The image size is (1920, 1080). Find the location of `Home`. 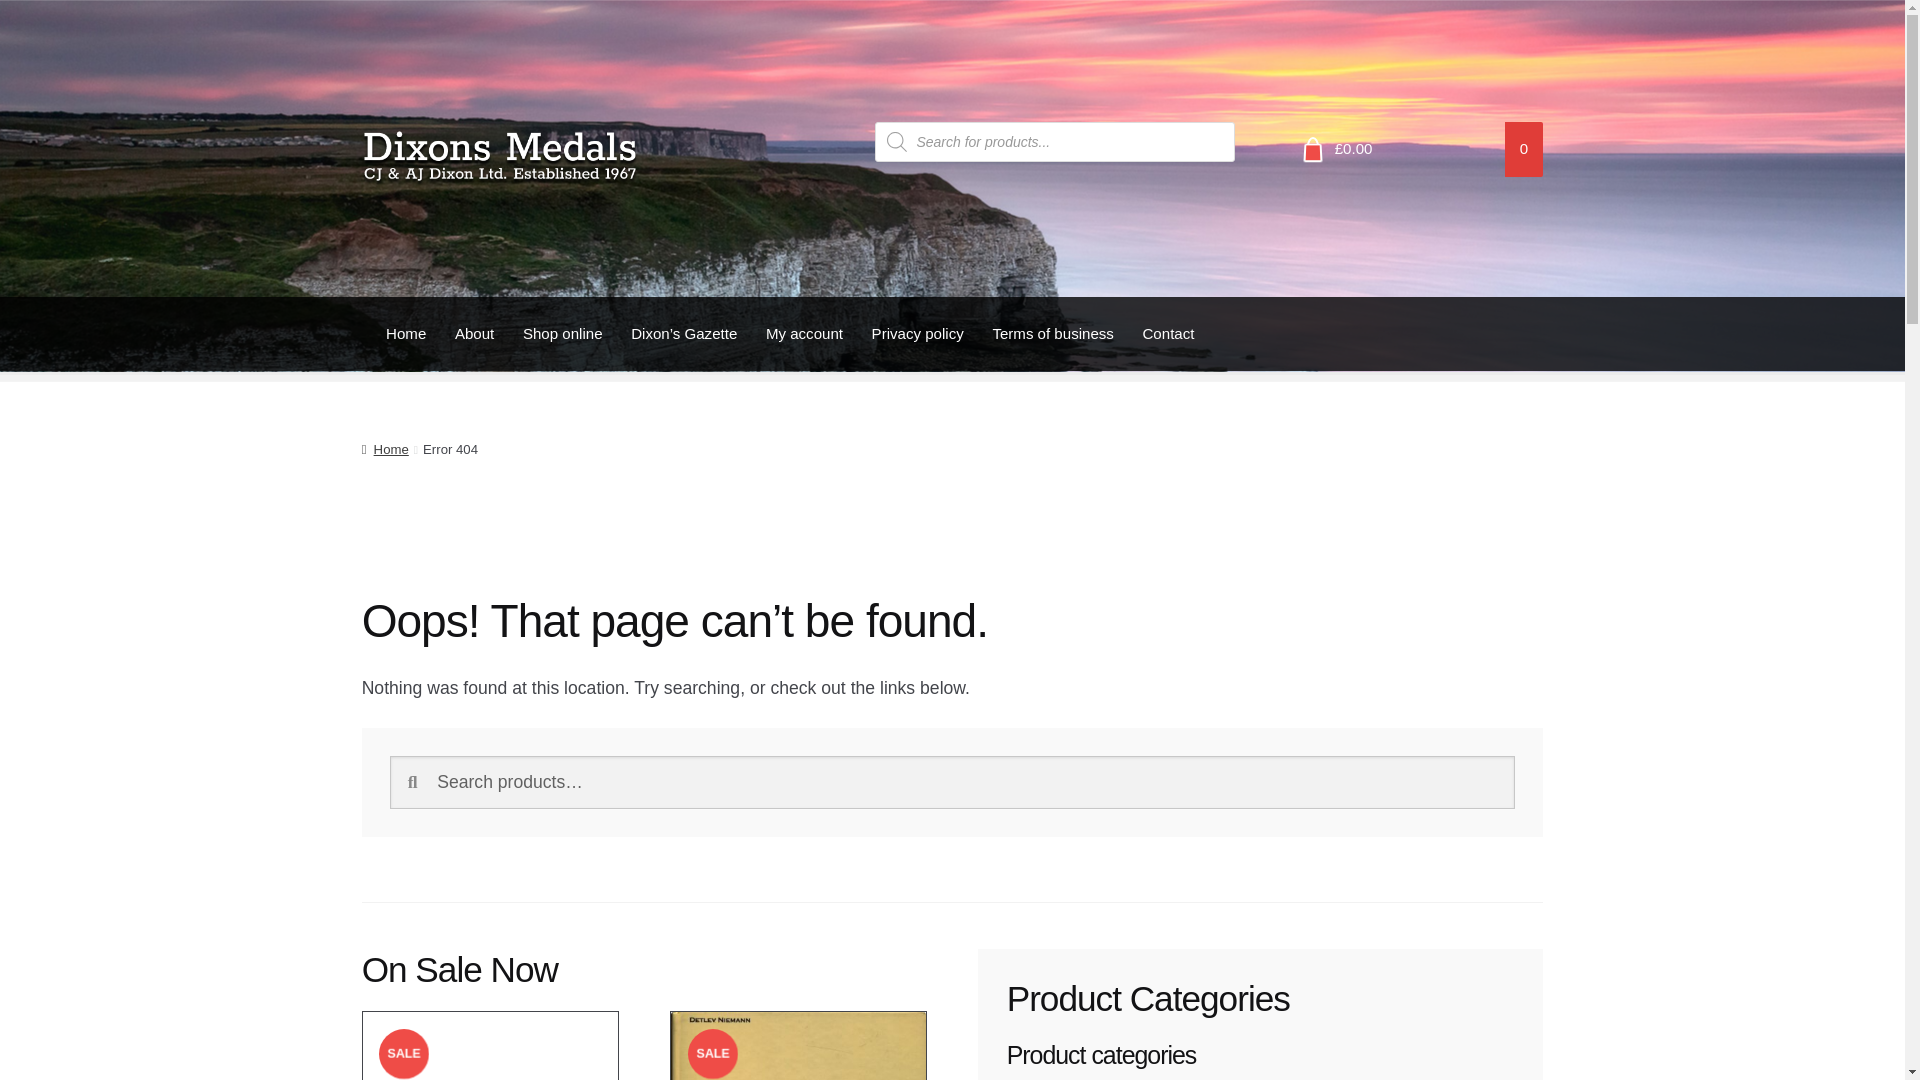

Home is located at coordinates (385, 448).